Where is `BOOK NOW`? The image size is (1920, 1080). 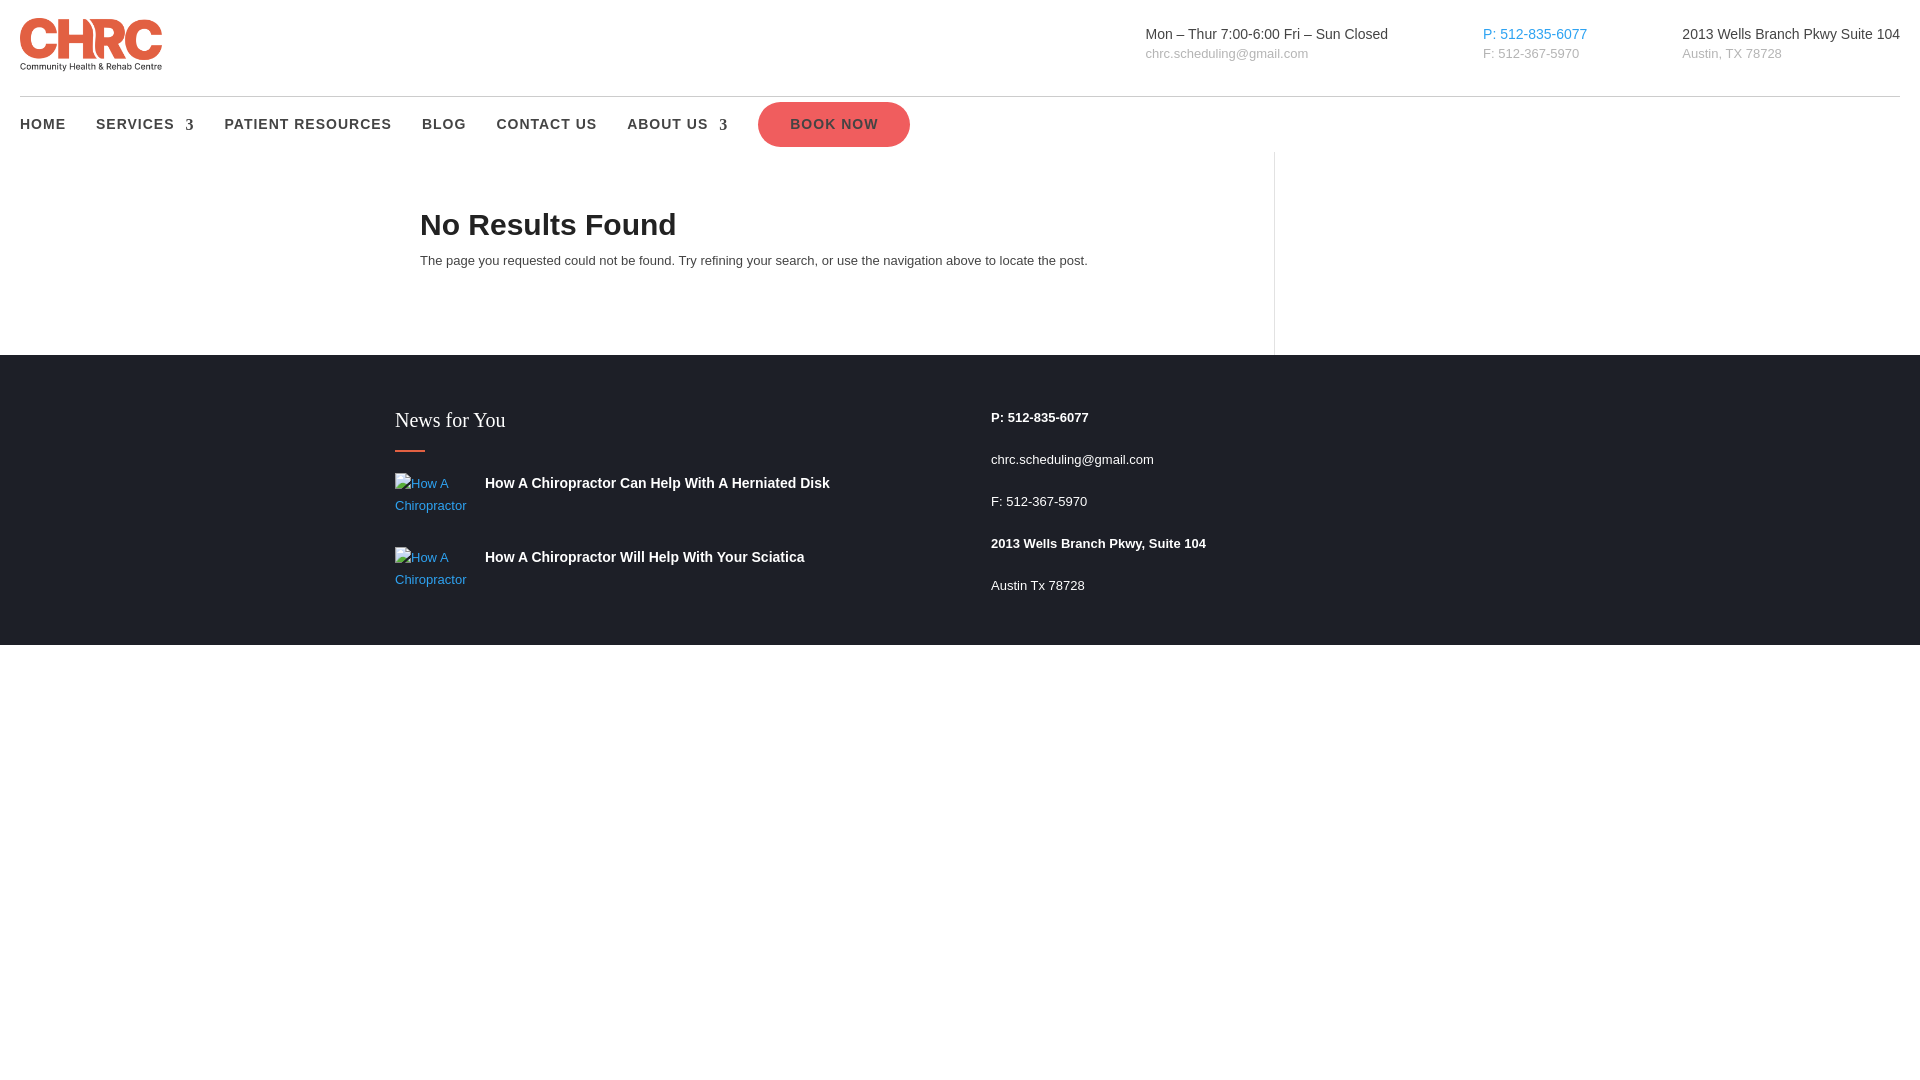 BOOK NOW is located at coordinates (834, 124).